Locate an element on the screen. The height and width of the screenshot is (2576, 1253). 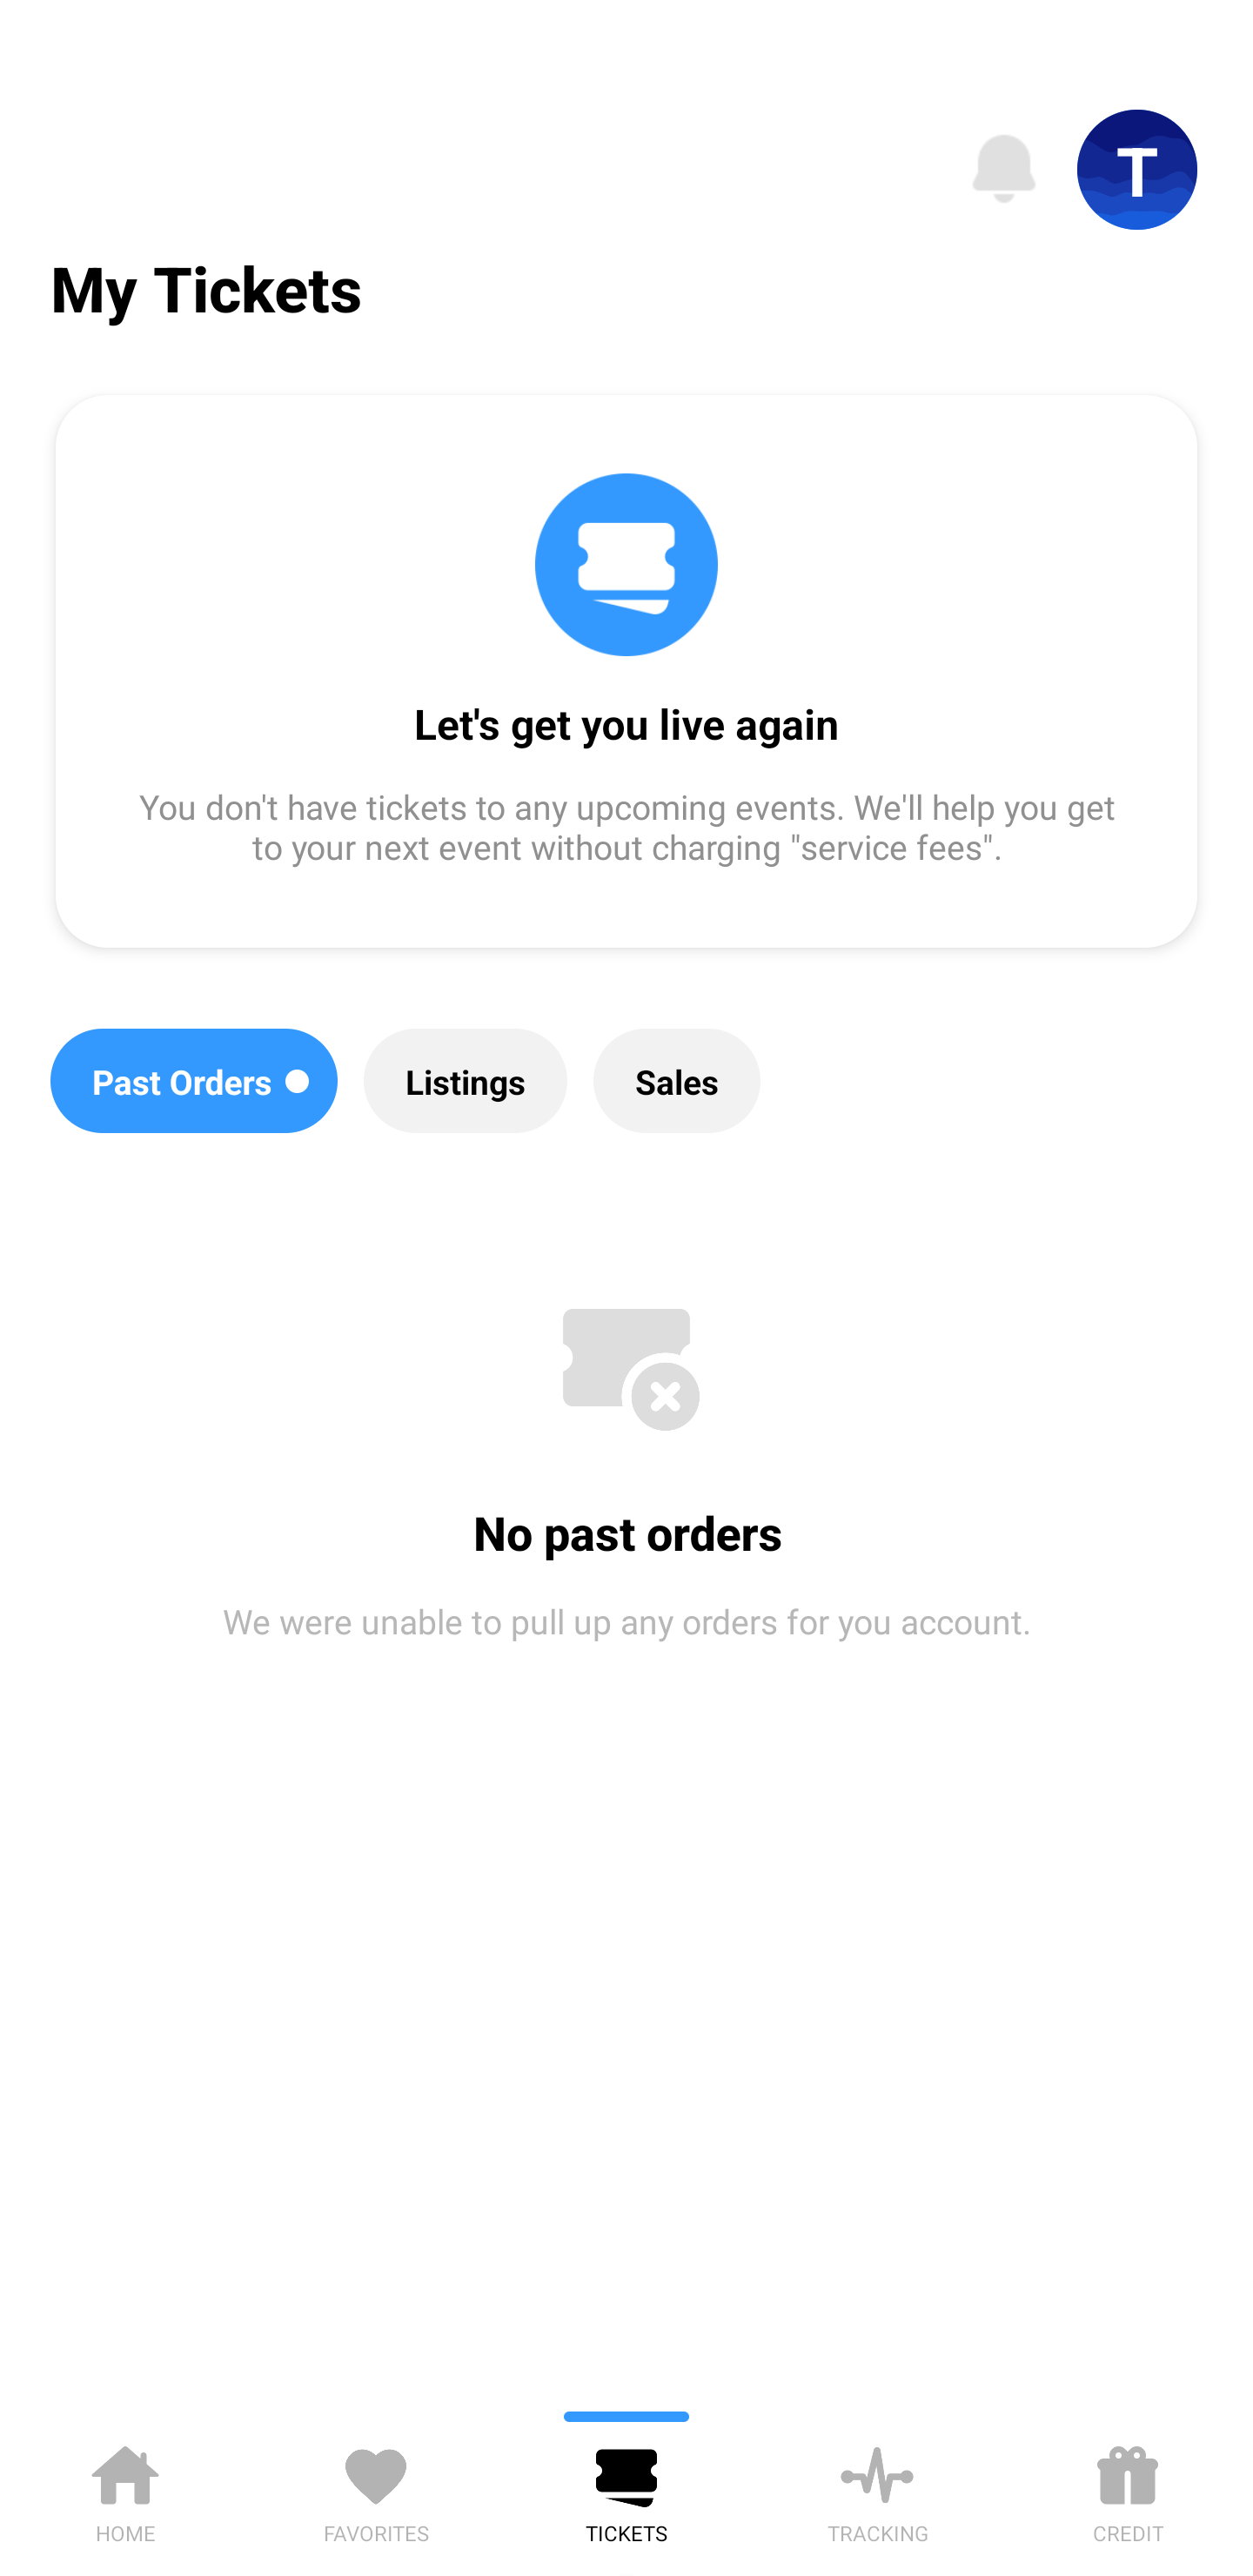
Sales is located at coordinates (677, 1081).